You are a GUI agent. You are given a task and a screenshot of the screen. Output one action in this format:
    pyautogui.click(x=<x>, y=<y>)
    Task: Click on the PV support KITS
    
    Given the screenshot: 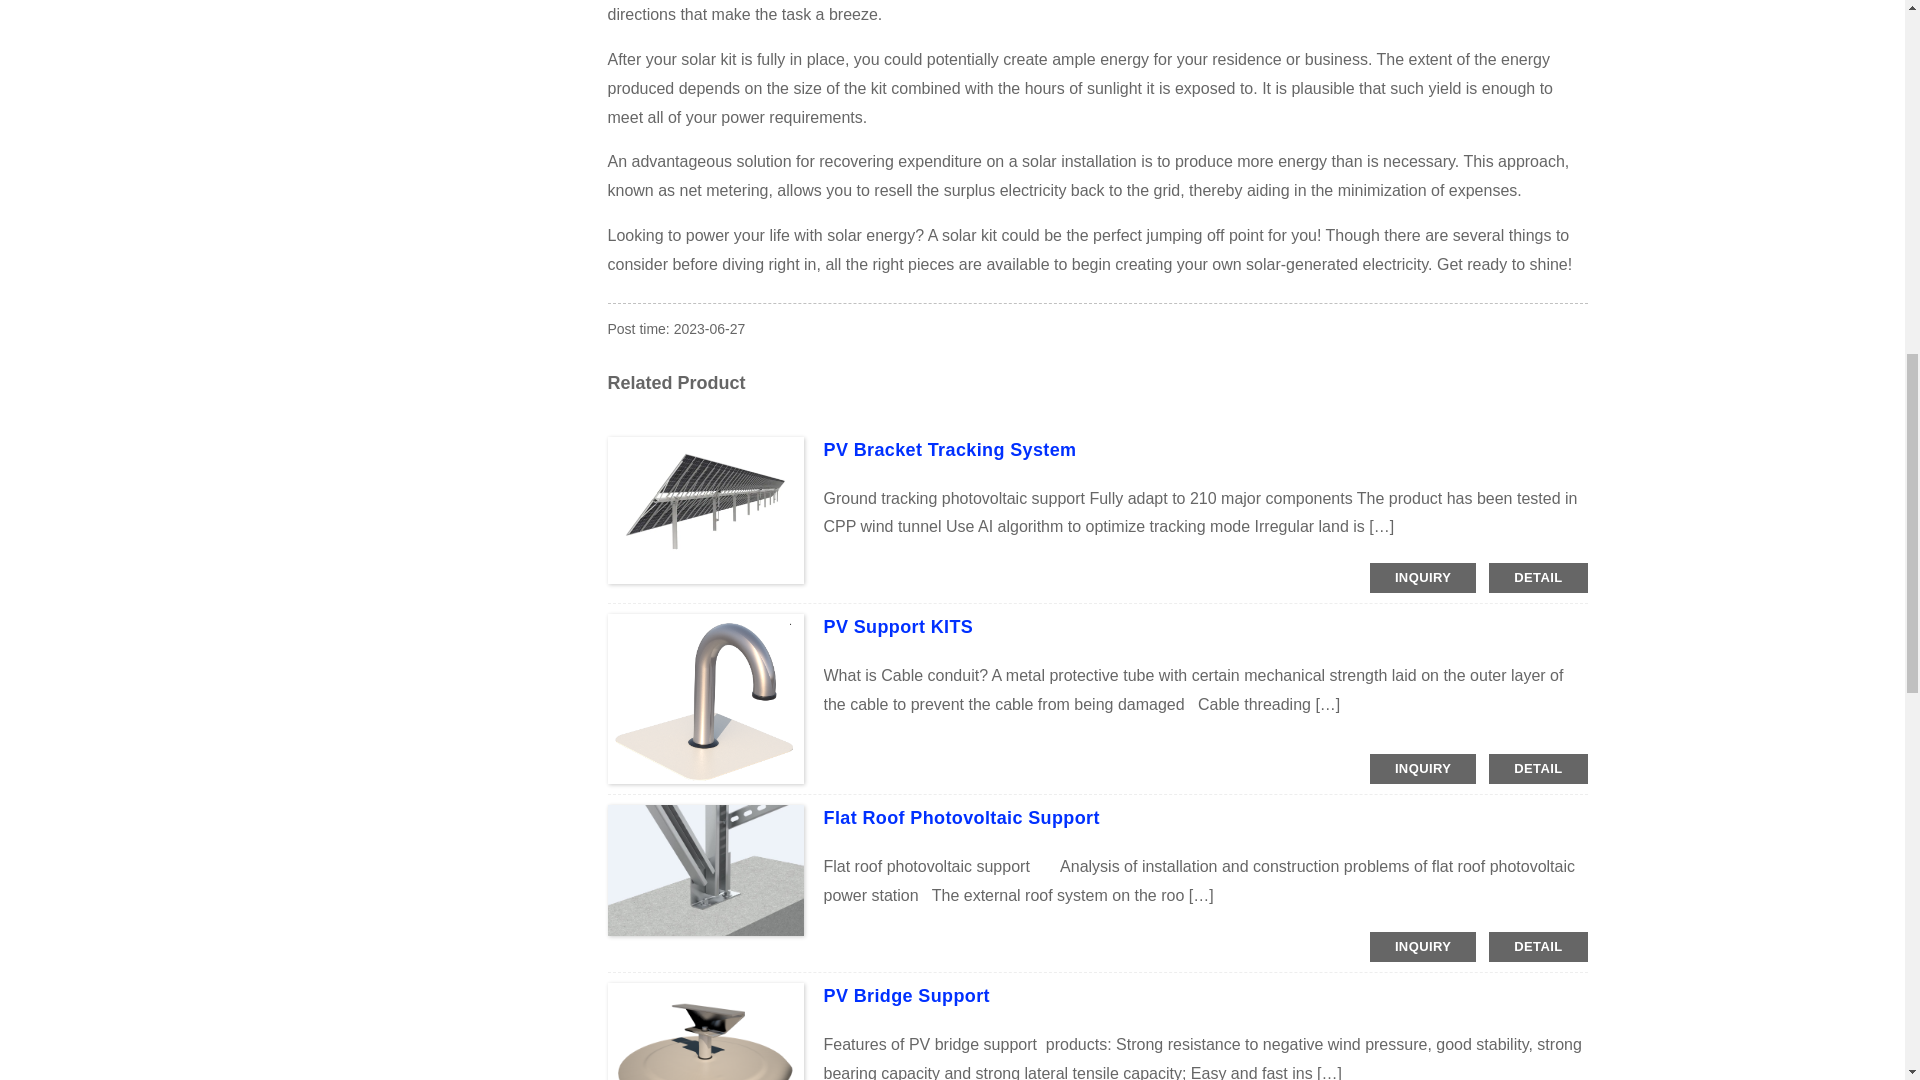 What is the action you would take?
    pyautogui.click(x=898, y=626)
    